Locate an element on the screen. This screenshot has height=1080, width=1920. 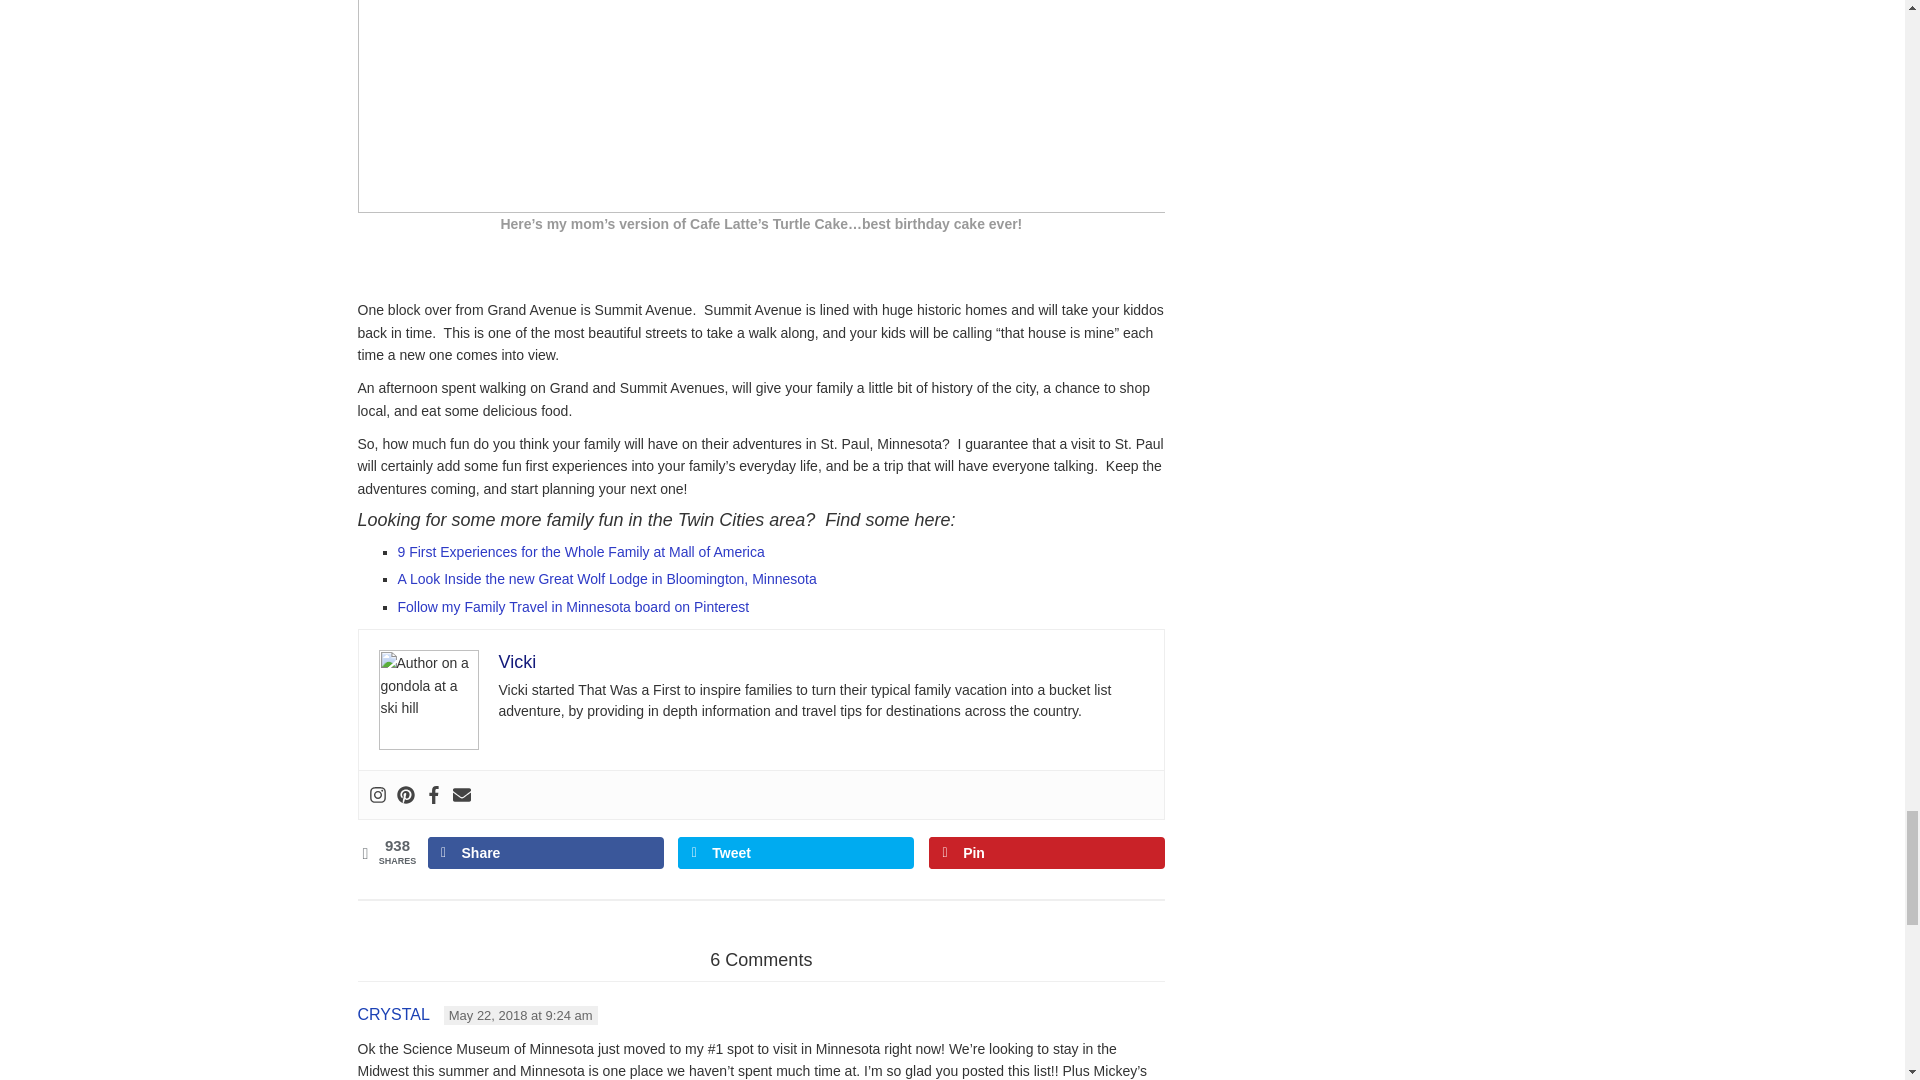
User email is located at coordinates (460, 794).